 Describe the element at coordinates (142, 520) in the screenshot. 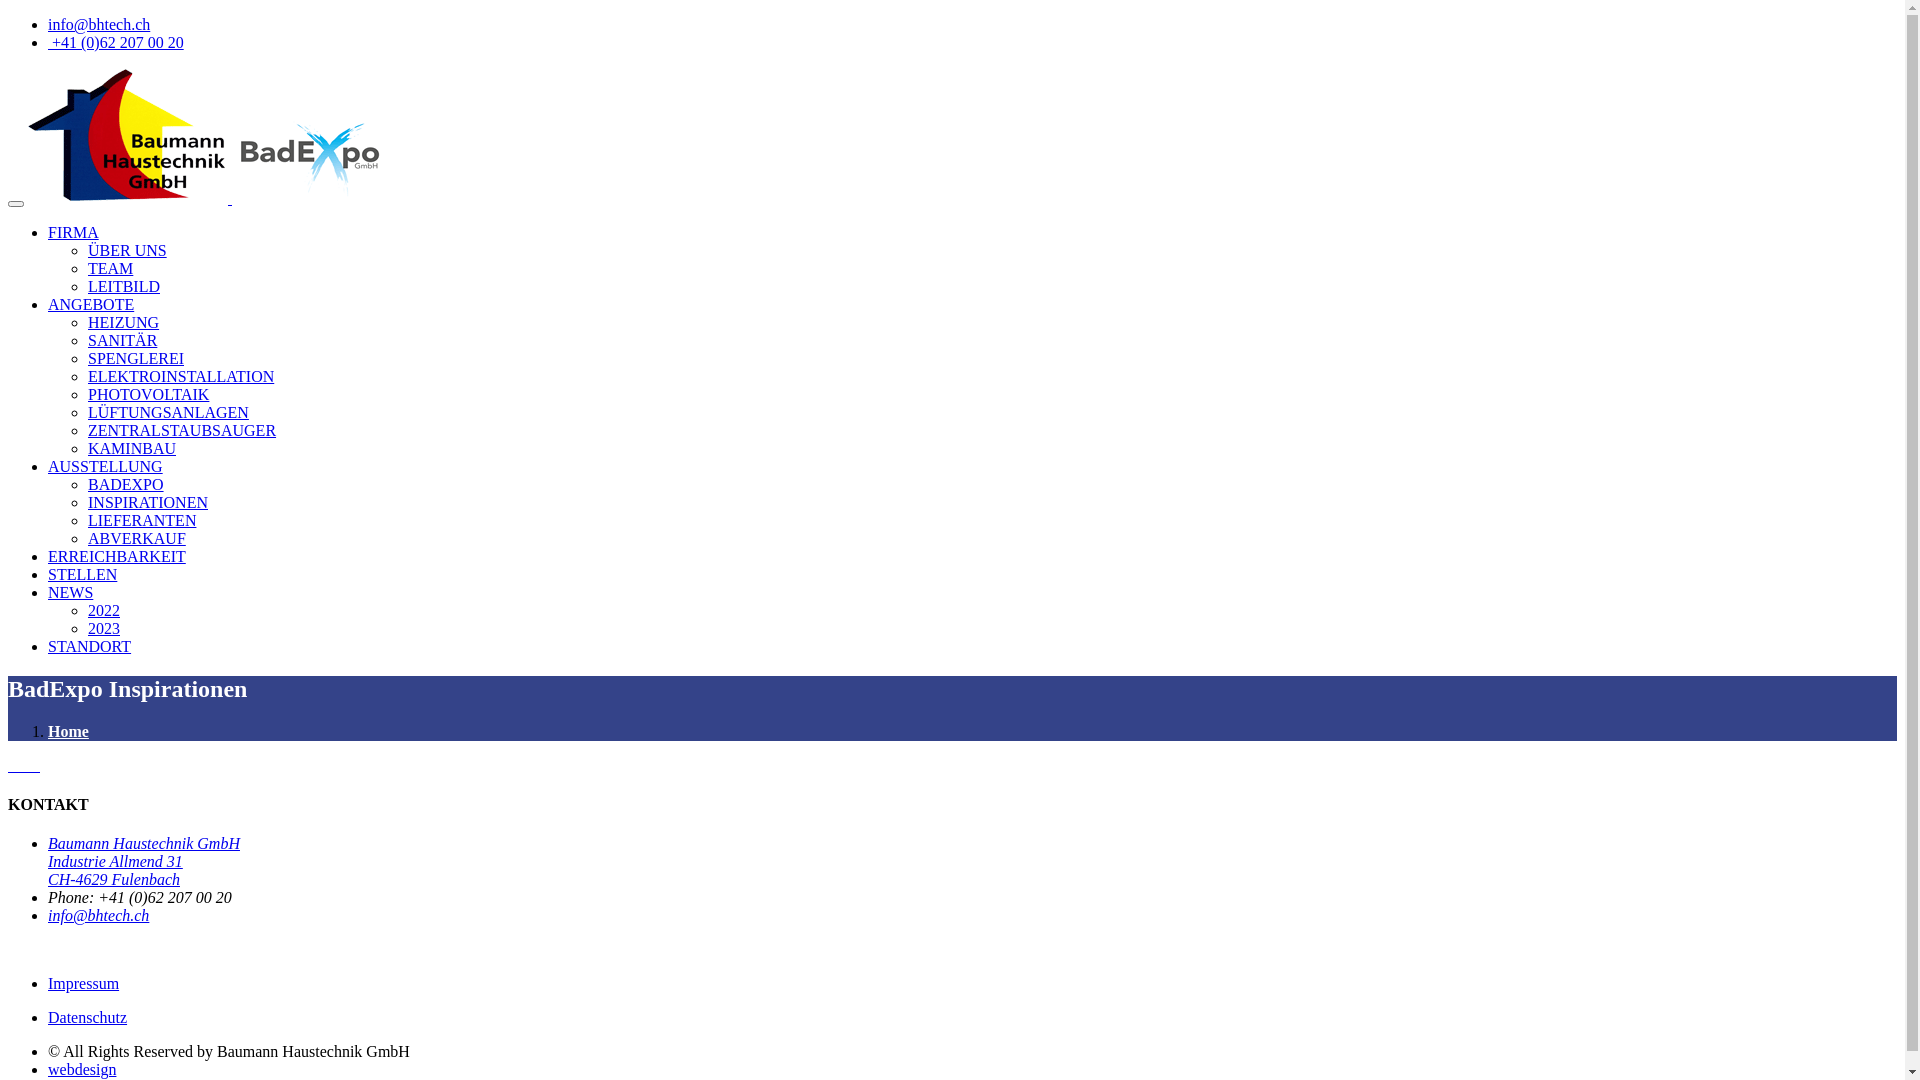

I see `LIEFERANTEN` at that location.